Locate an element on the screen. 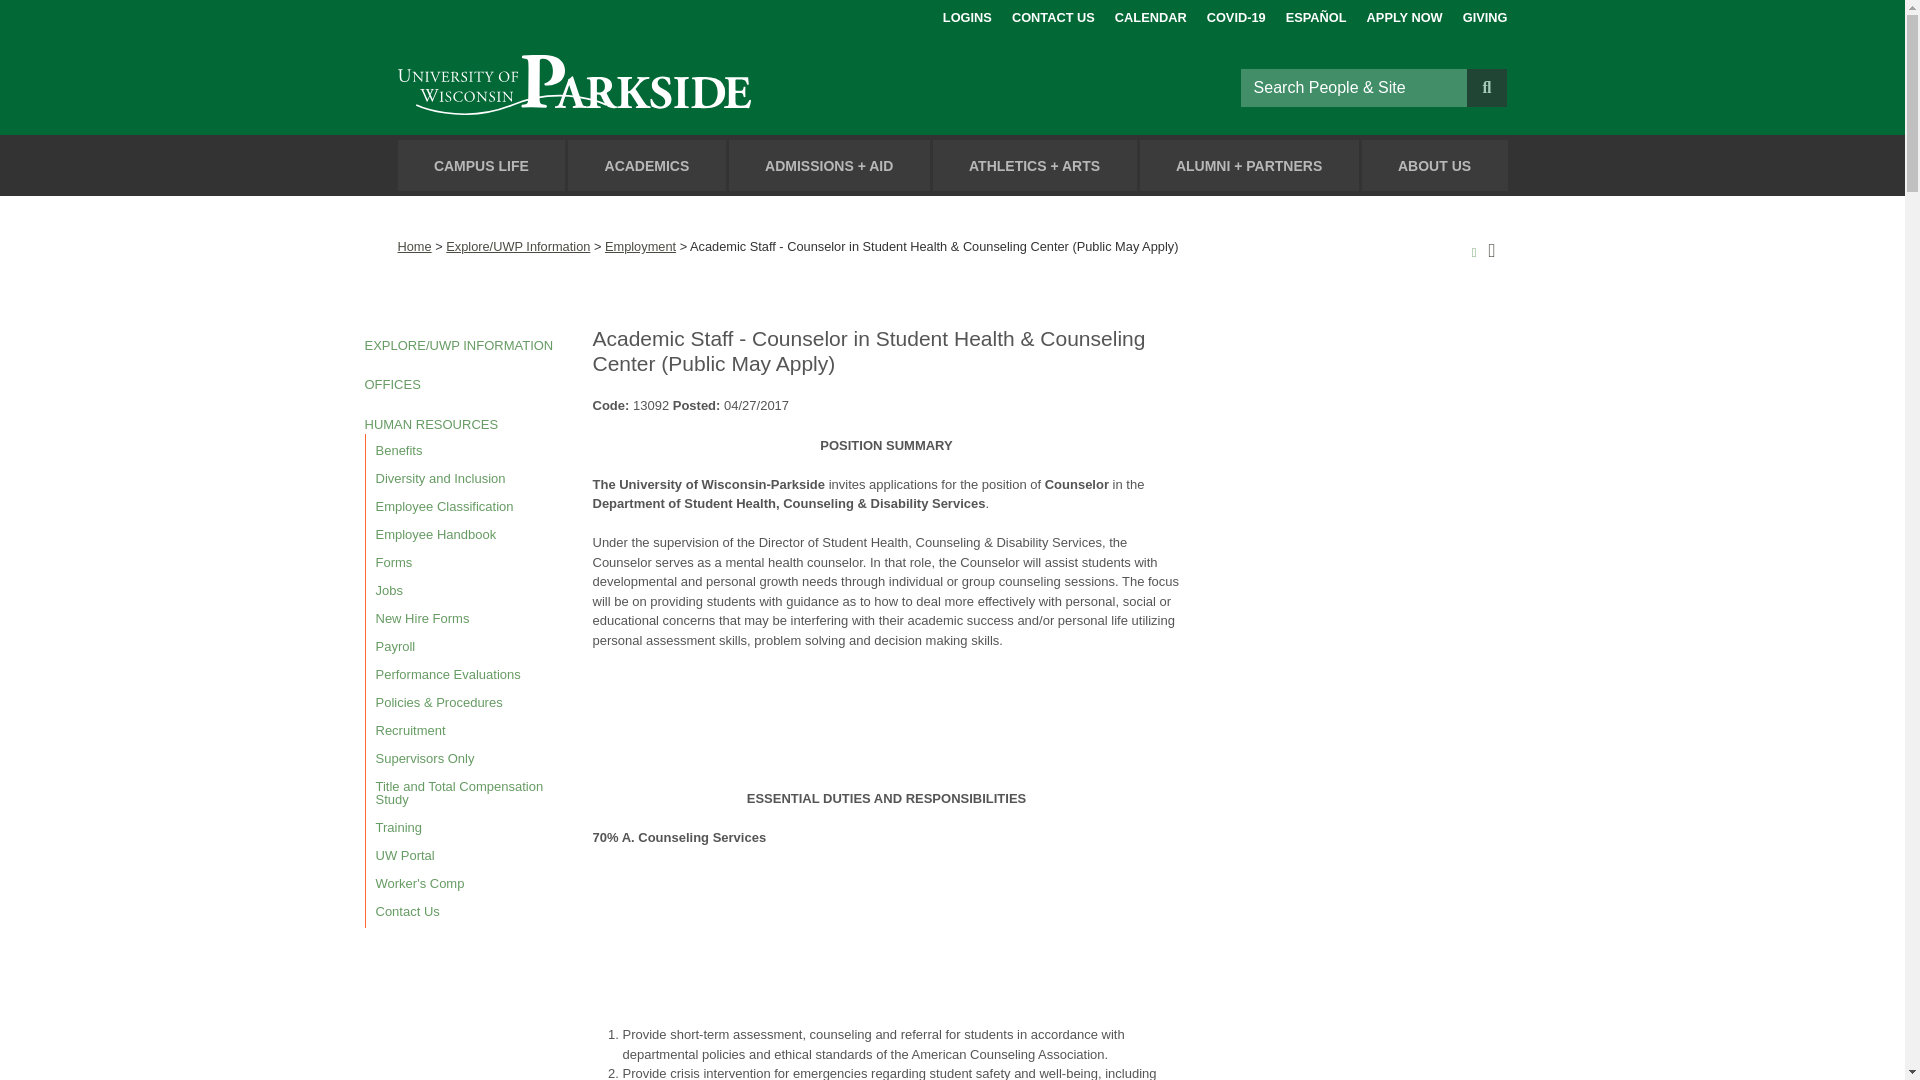  LOGINS is located at coordinates (967, 14).